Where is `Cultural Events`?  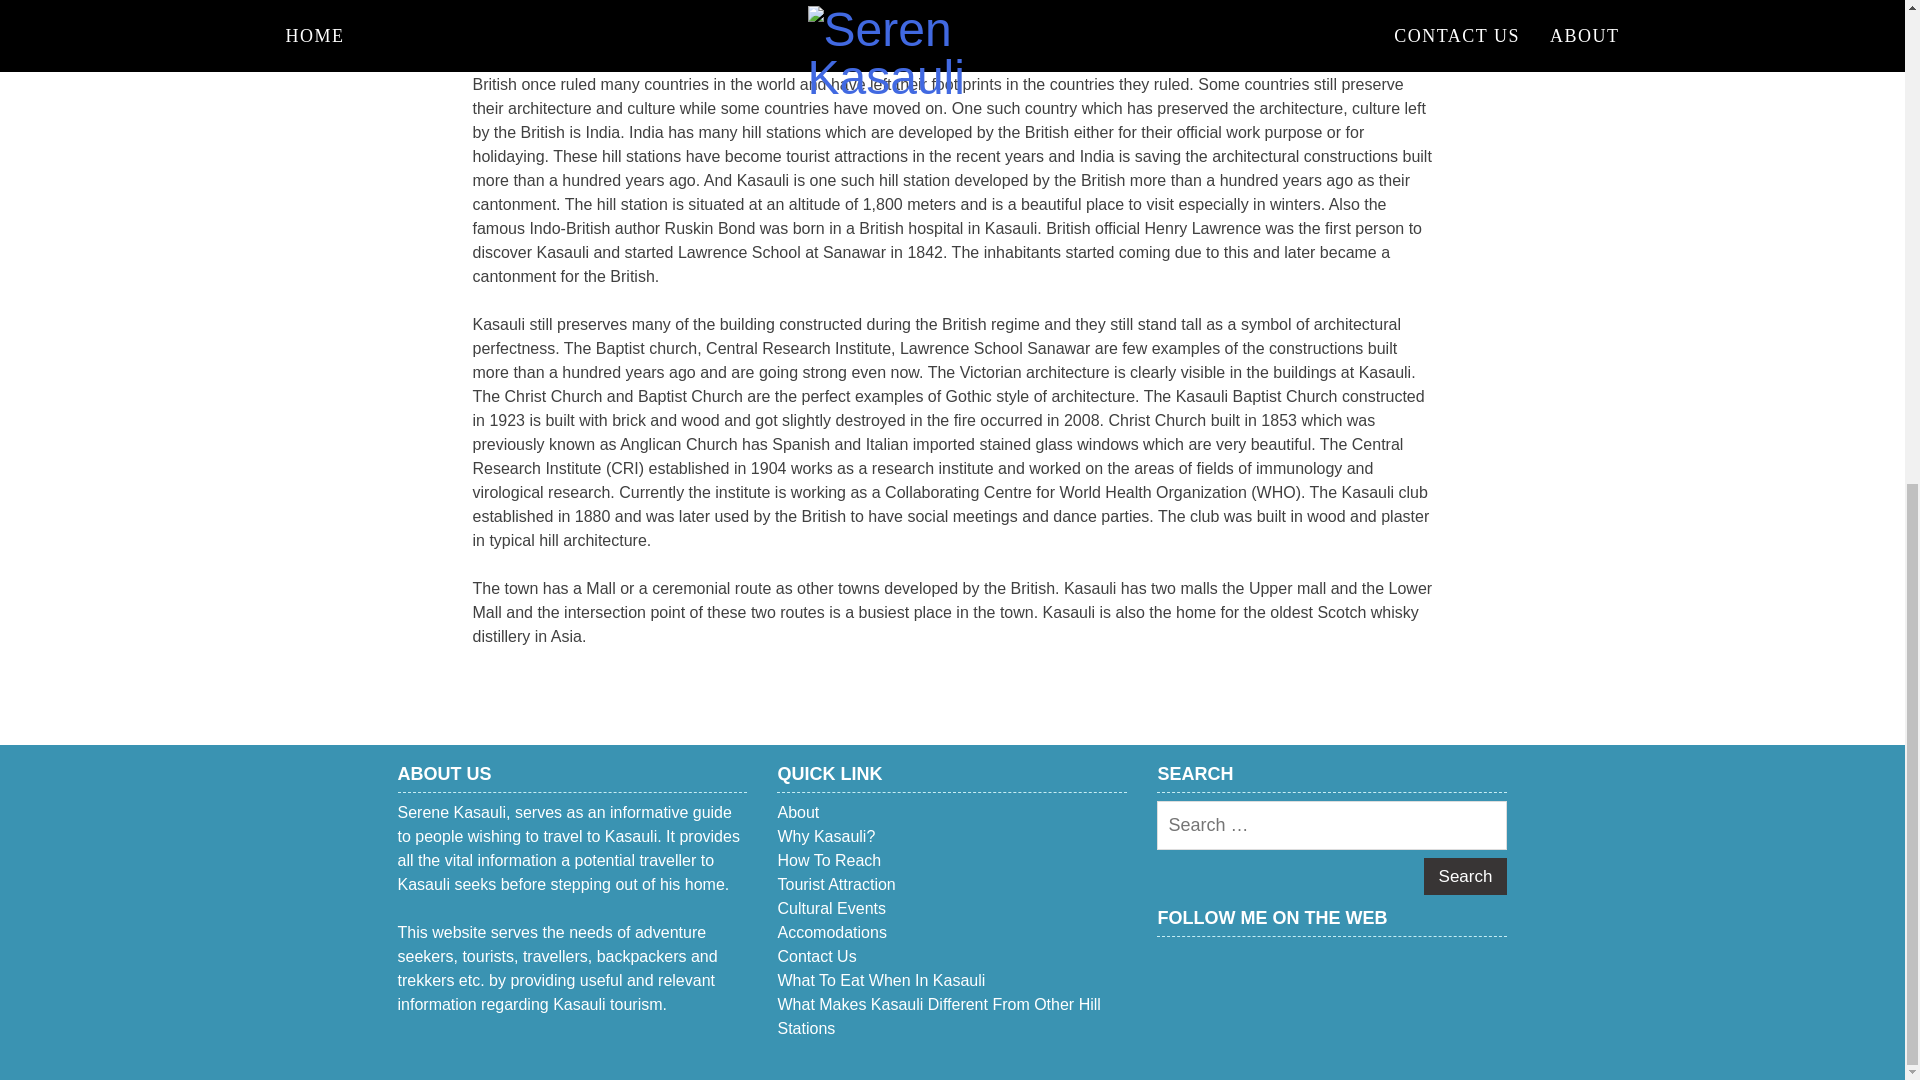 Cultural Events is located at coordinates (831, 908).